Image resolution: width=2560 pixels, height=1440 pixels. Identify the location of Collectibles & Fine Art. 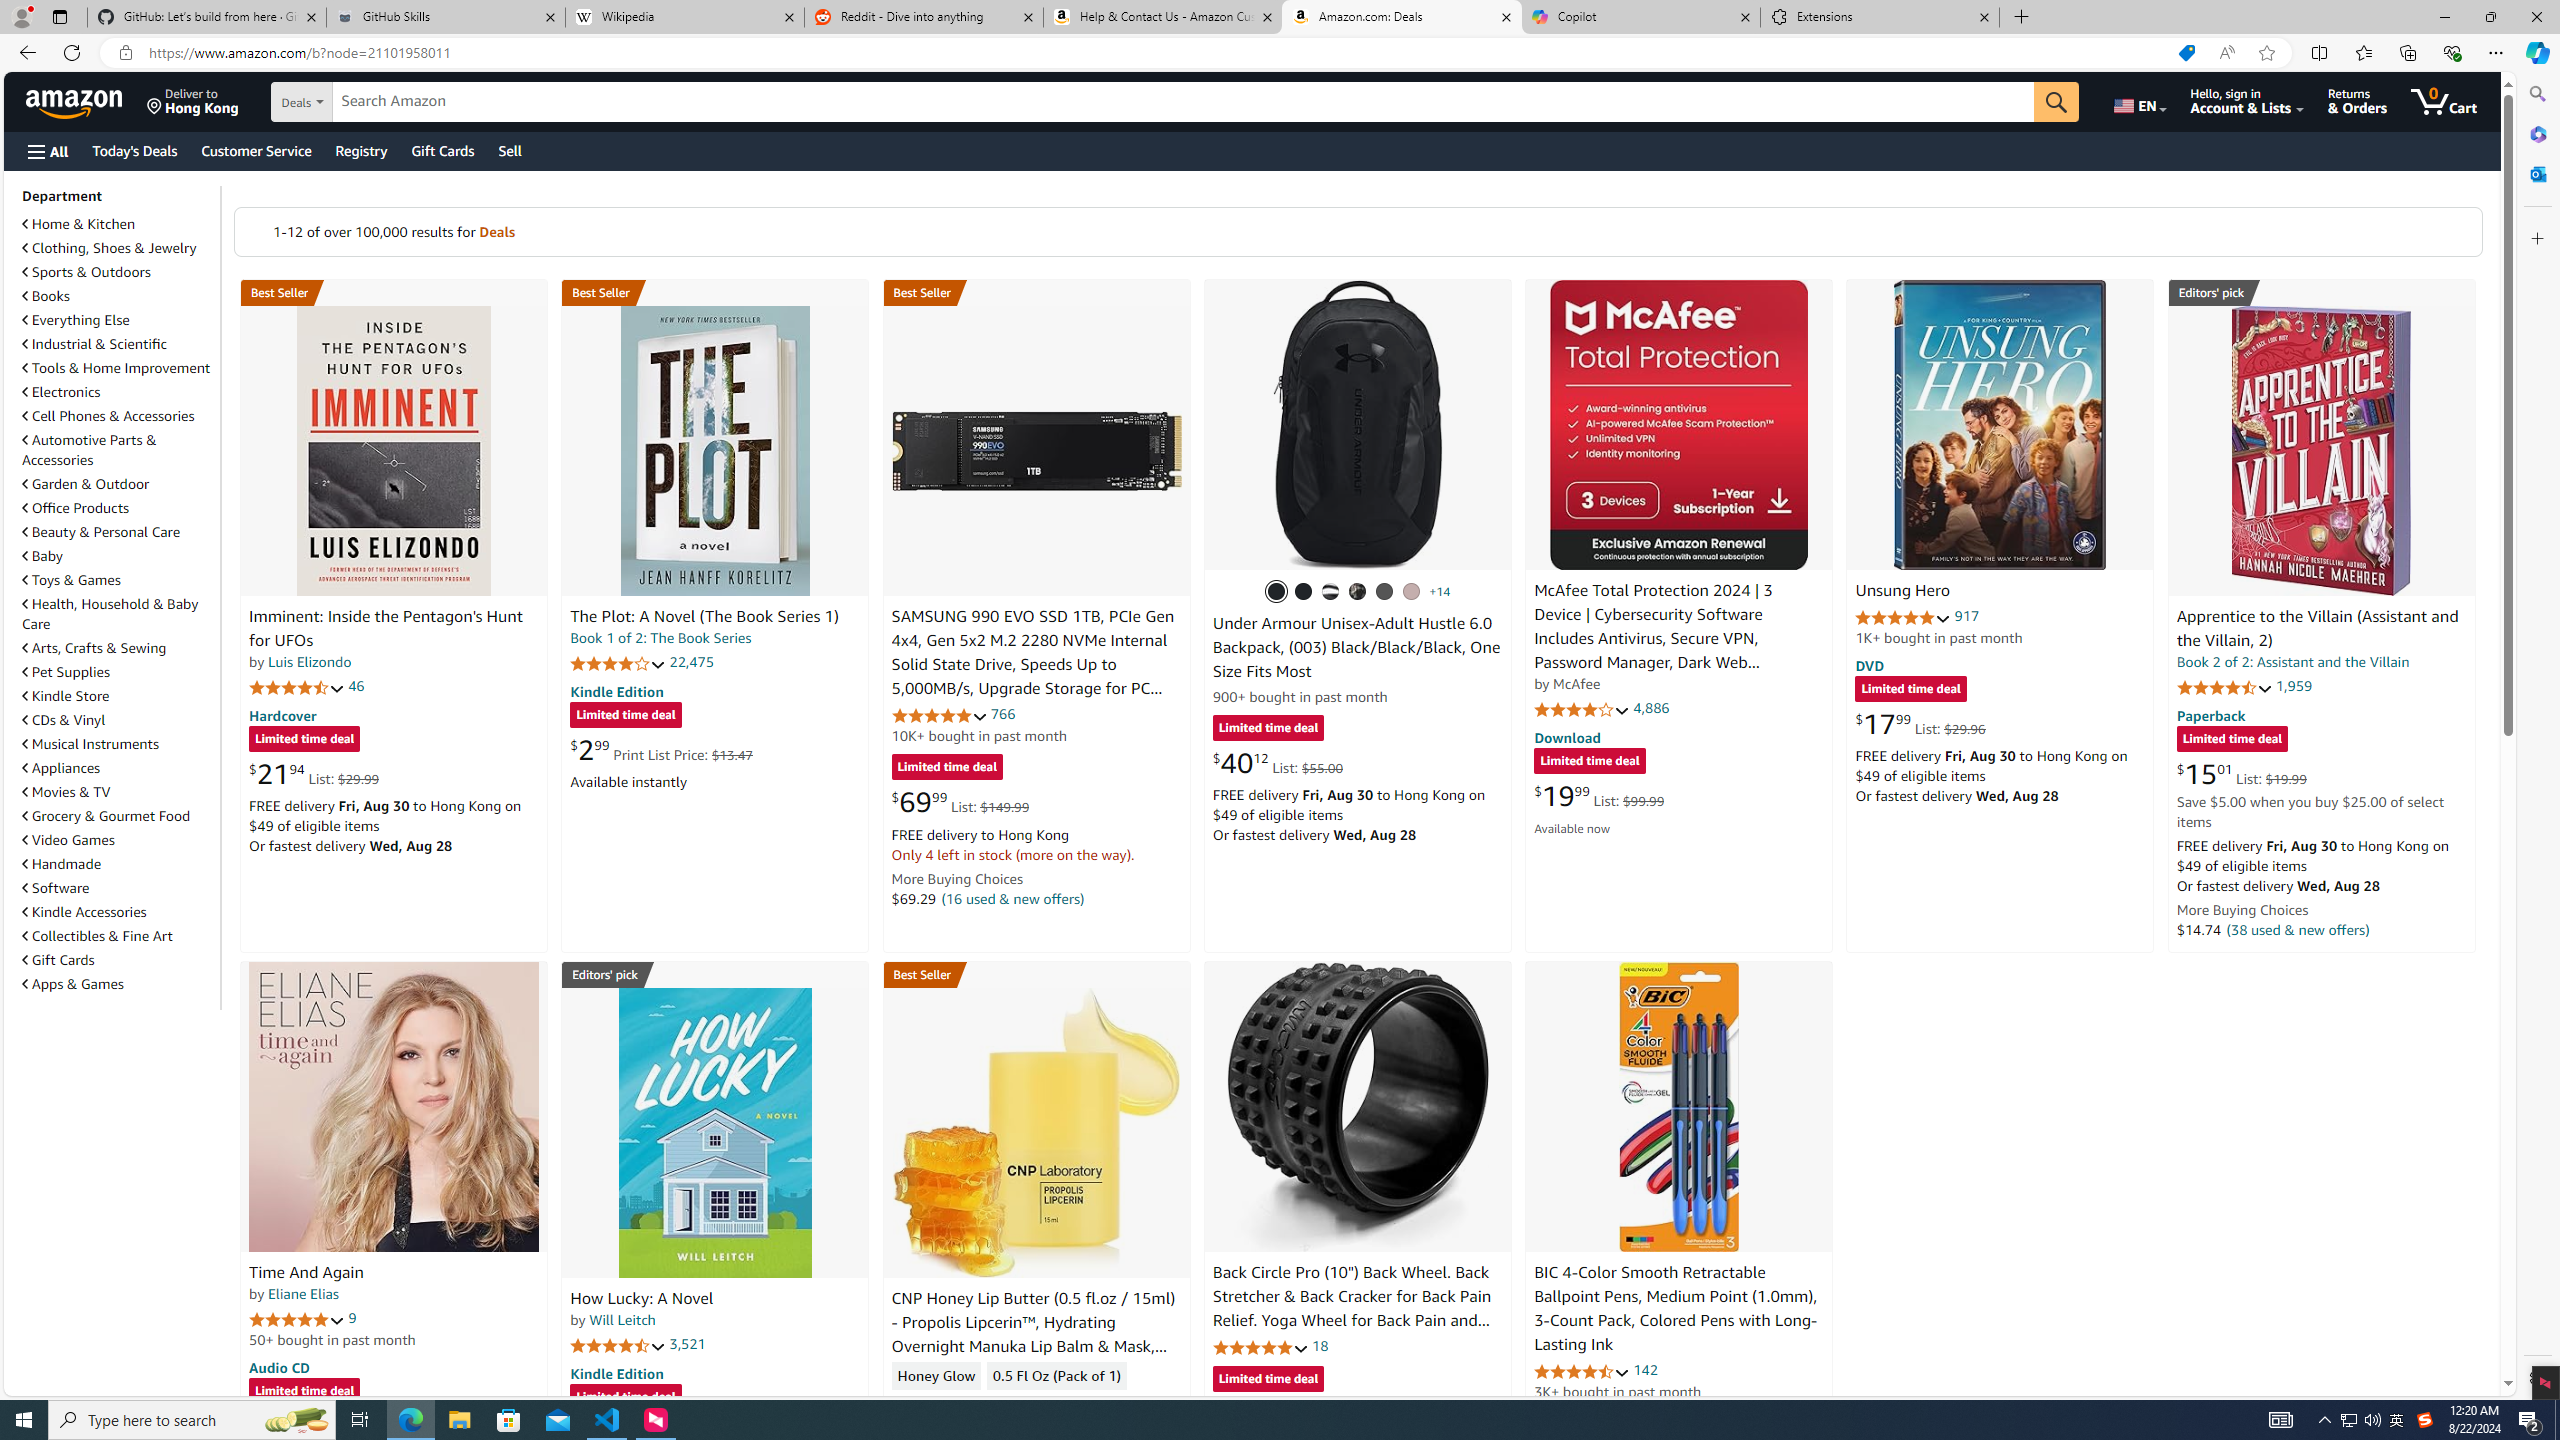
(119, 936).